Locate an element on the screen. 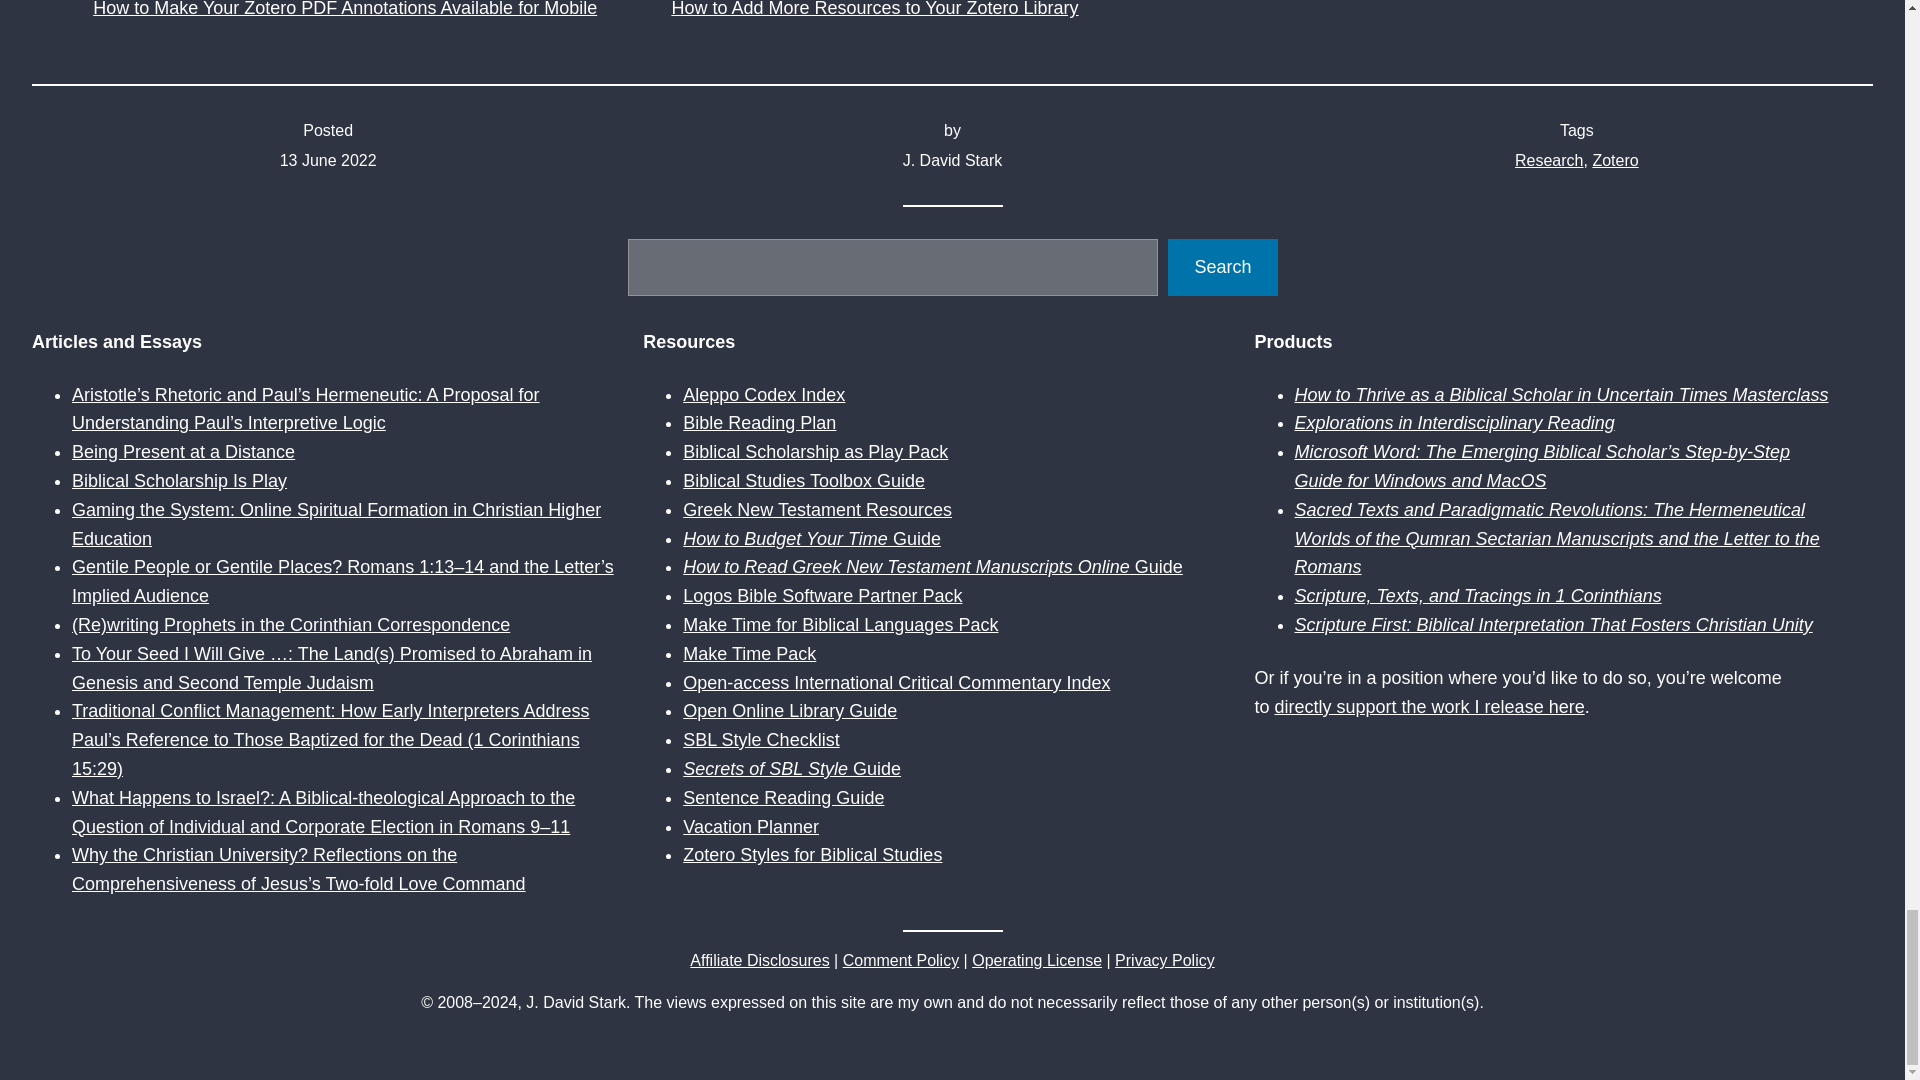 The width and height of the screenshot is (1920, 1080). Research is located at coordinates (1548, 160).